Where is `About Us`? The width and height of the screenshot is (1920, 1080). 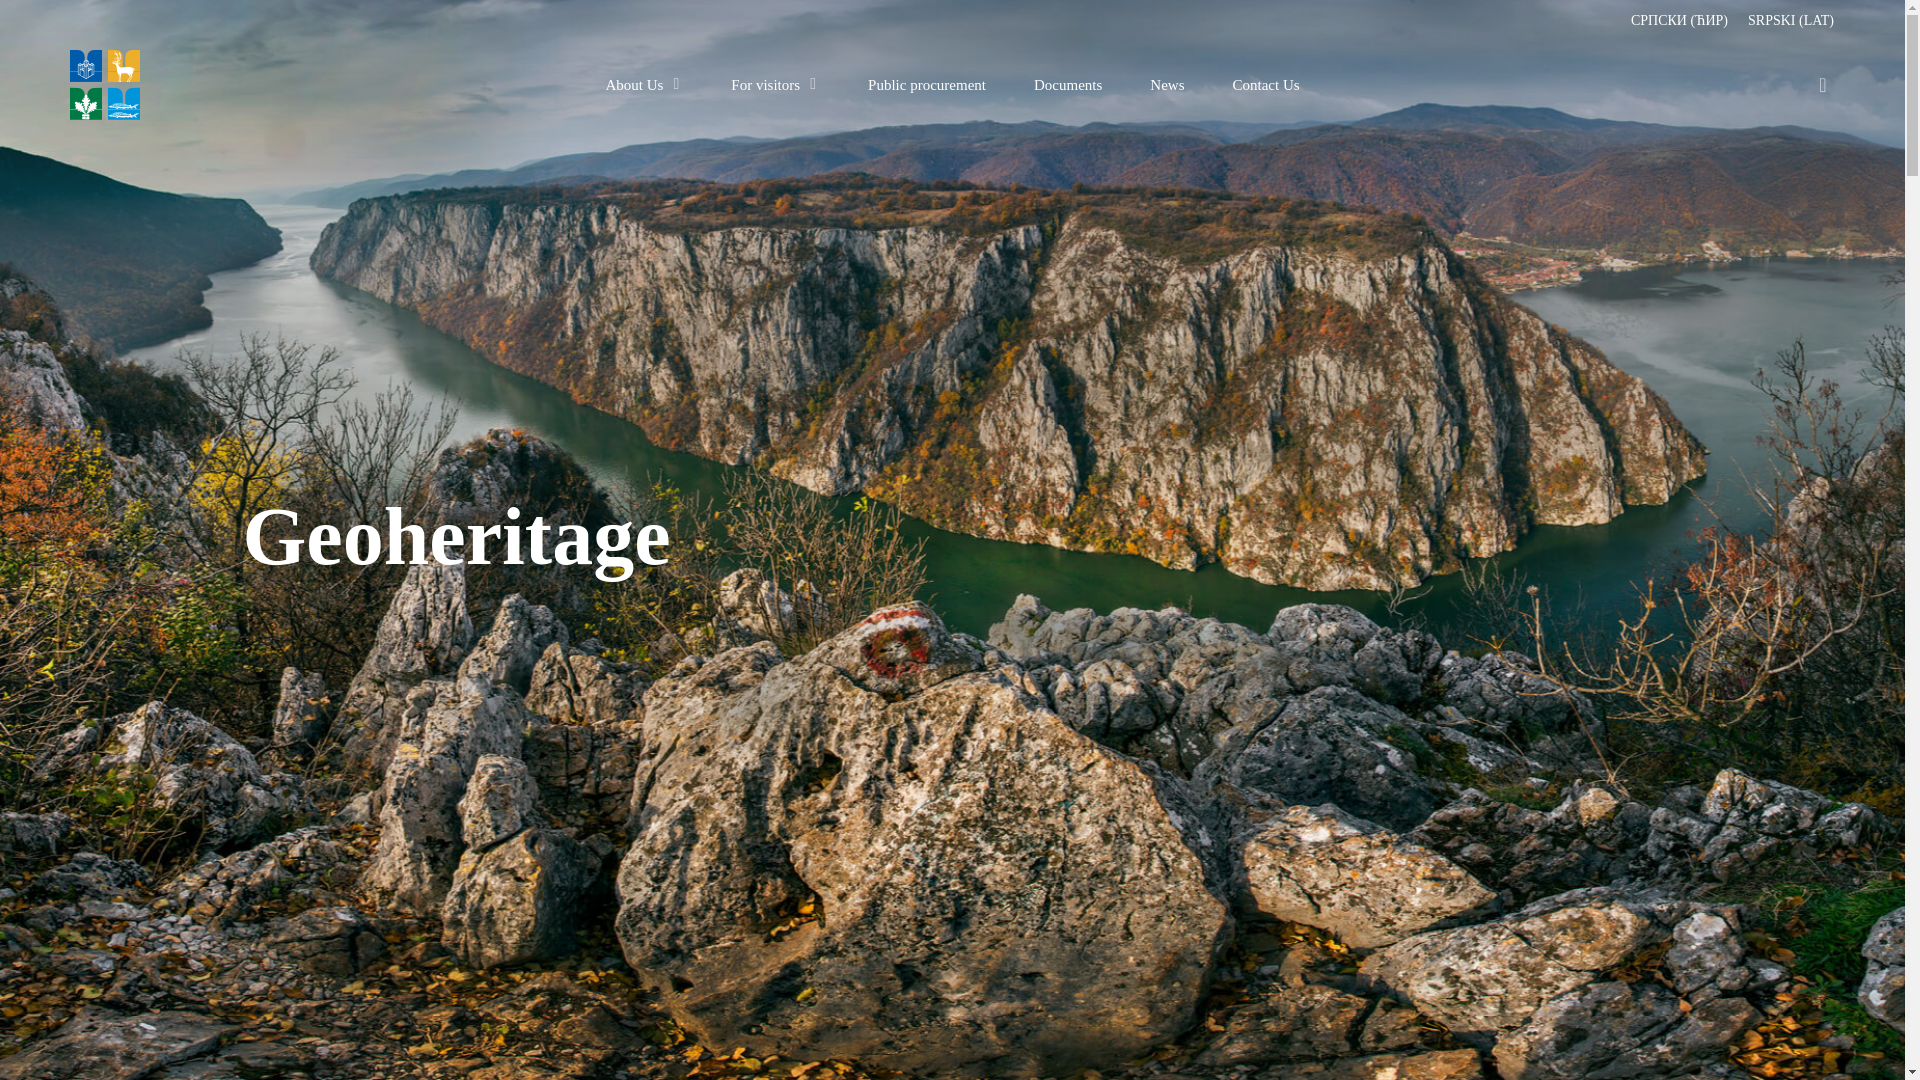
About Us is located at coordinates (644, 85).